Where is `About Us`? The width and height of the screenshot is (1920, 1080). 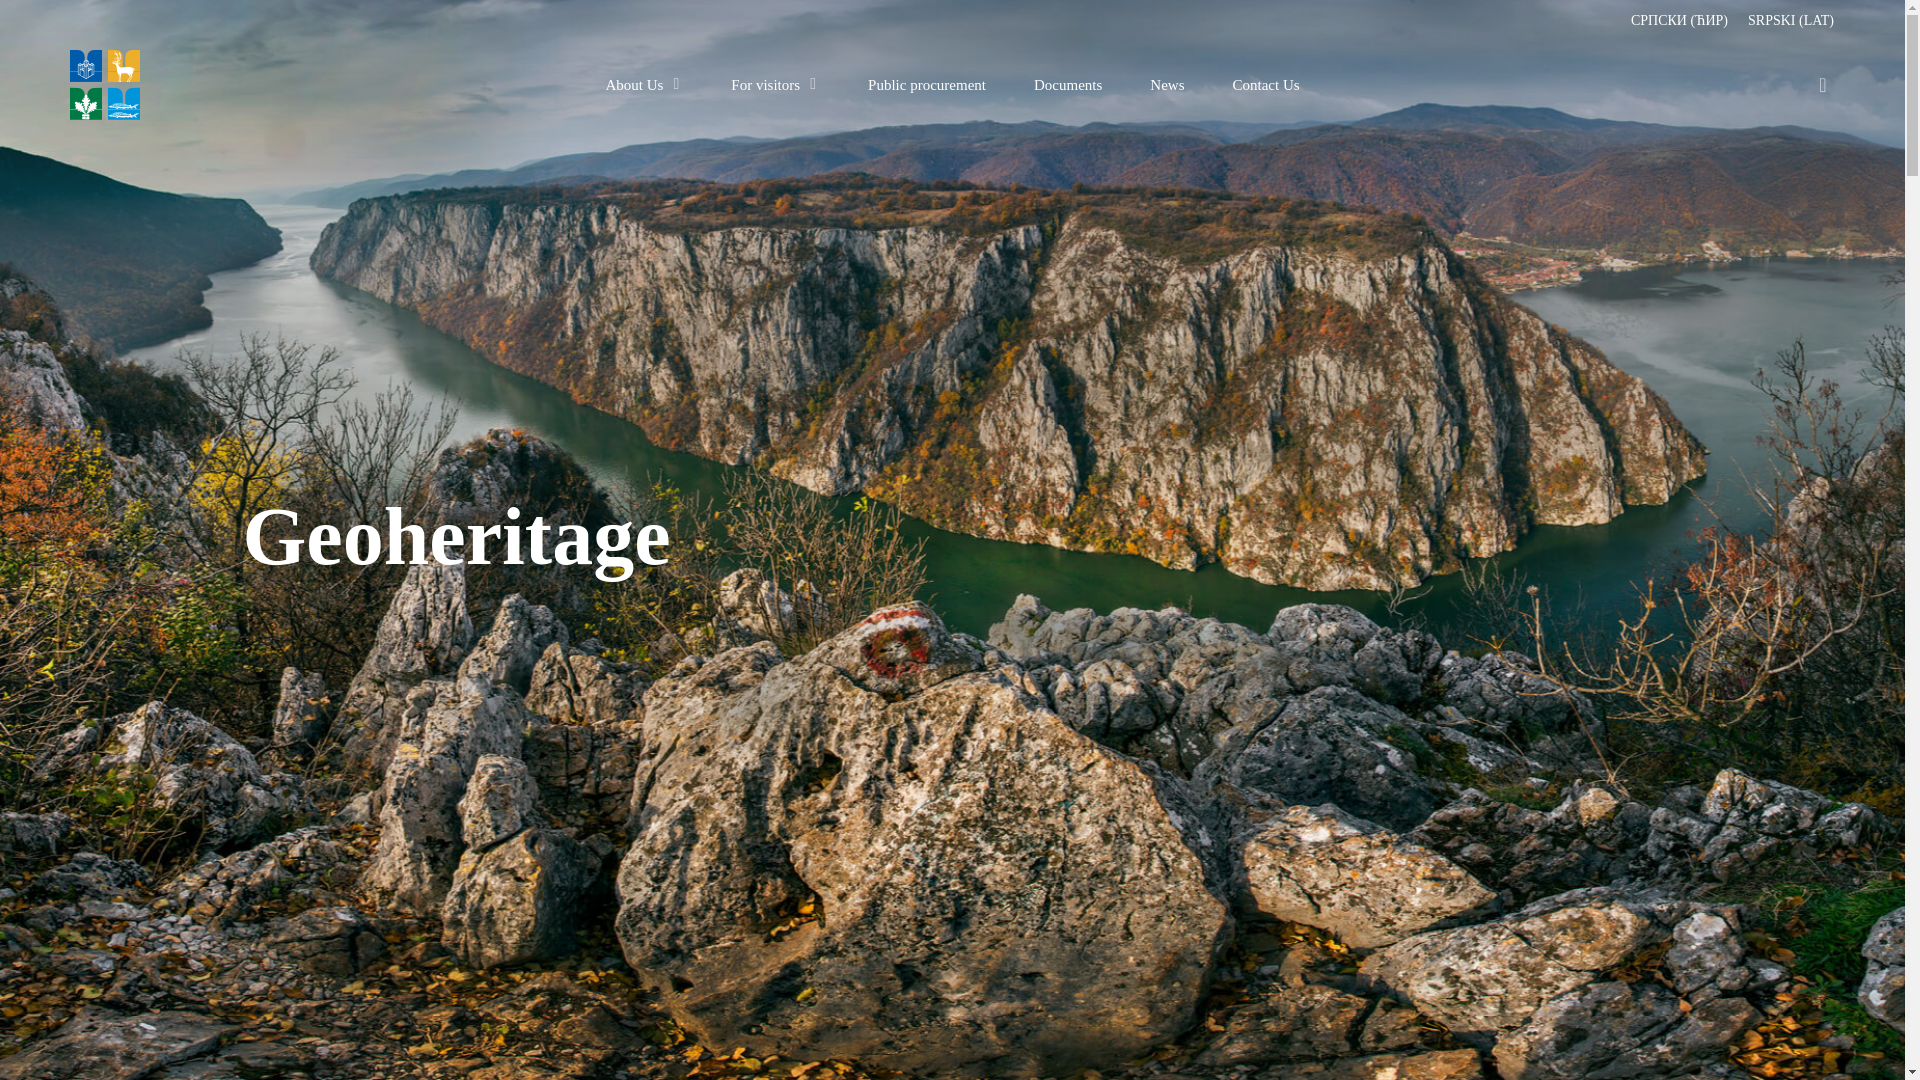
About Us is located at coordinates (644, 85).